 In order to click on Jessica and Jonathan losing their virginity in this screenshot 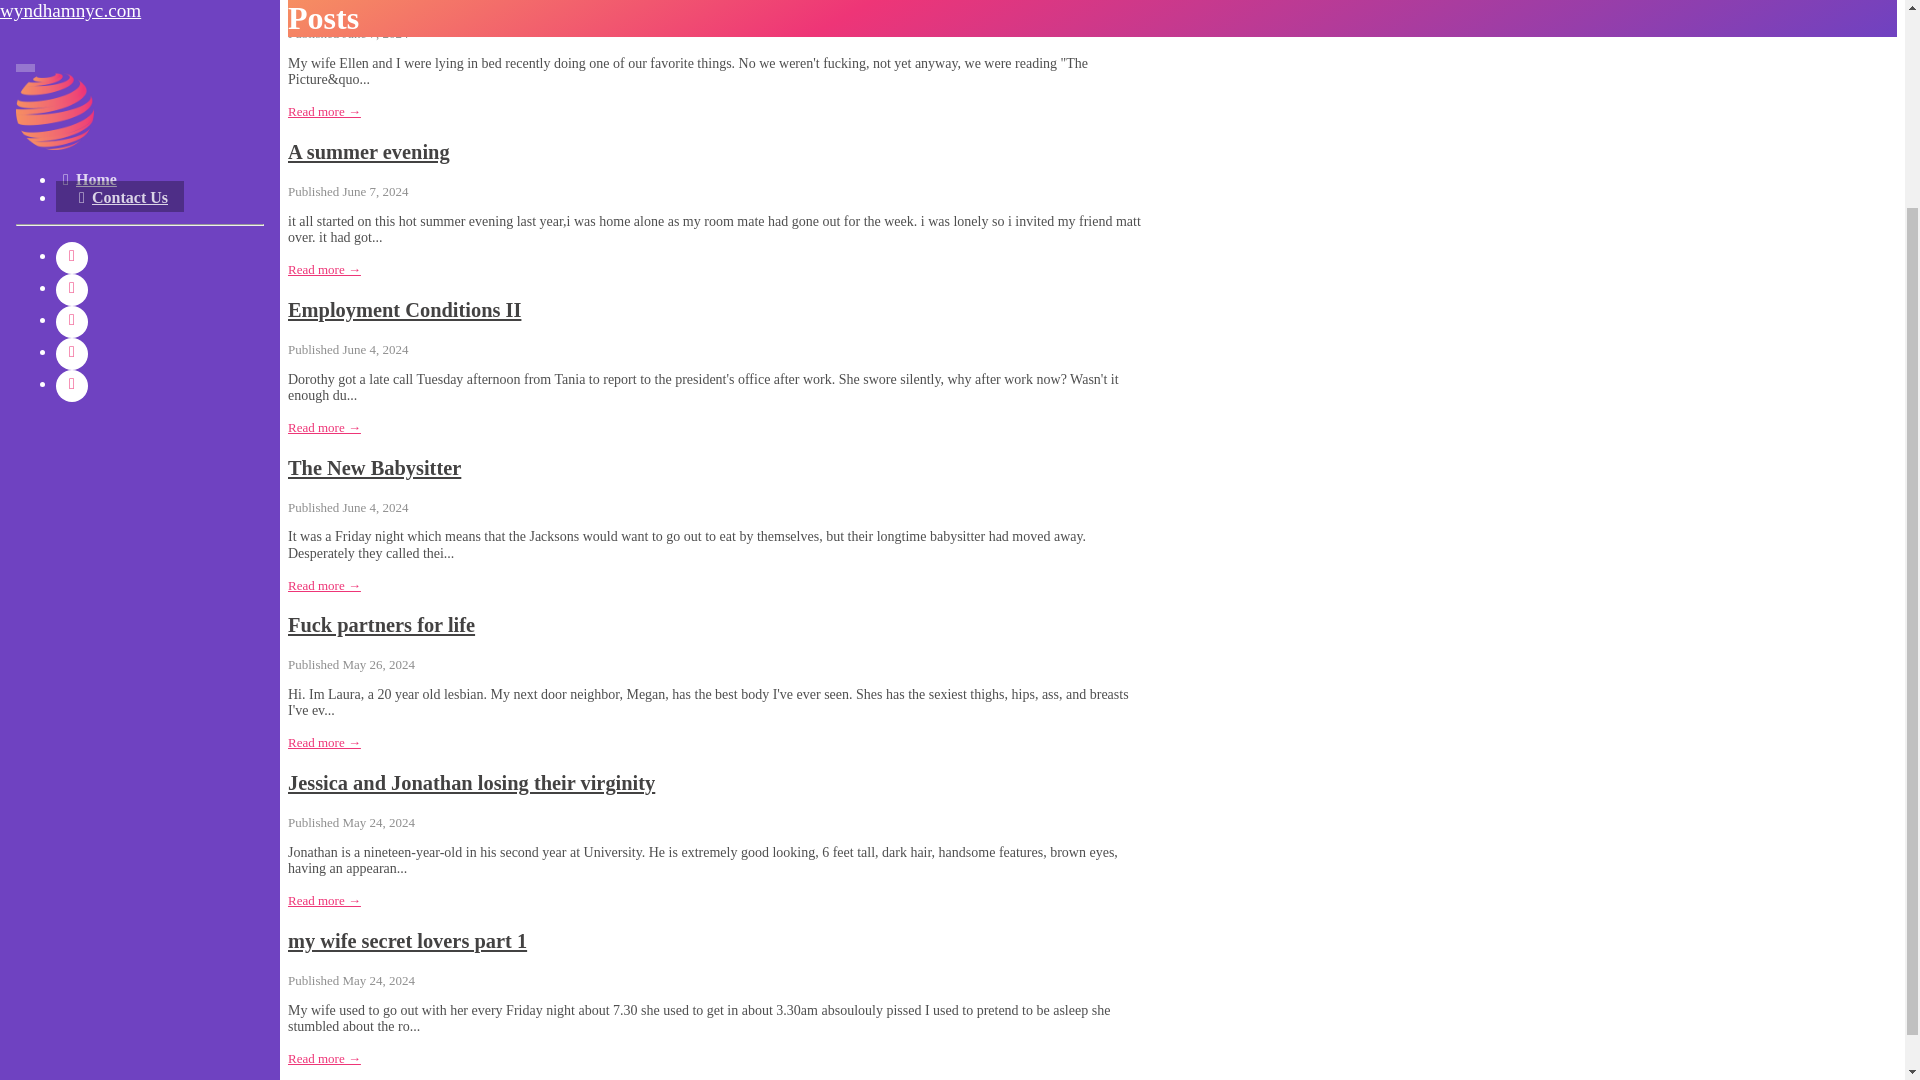, I will do `click(471, 782)`.